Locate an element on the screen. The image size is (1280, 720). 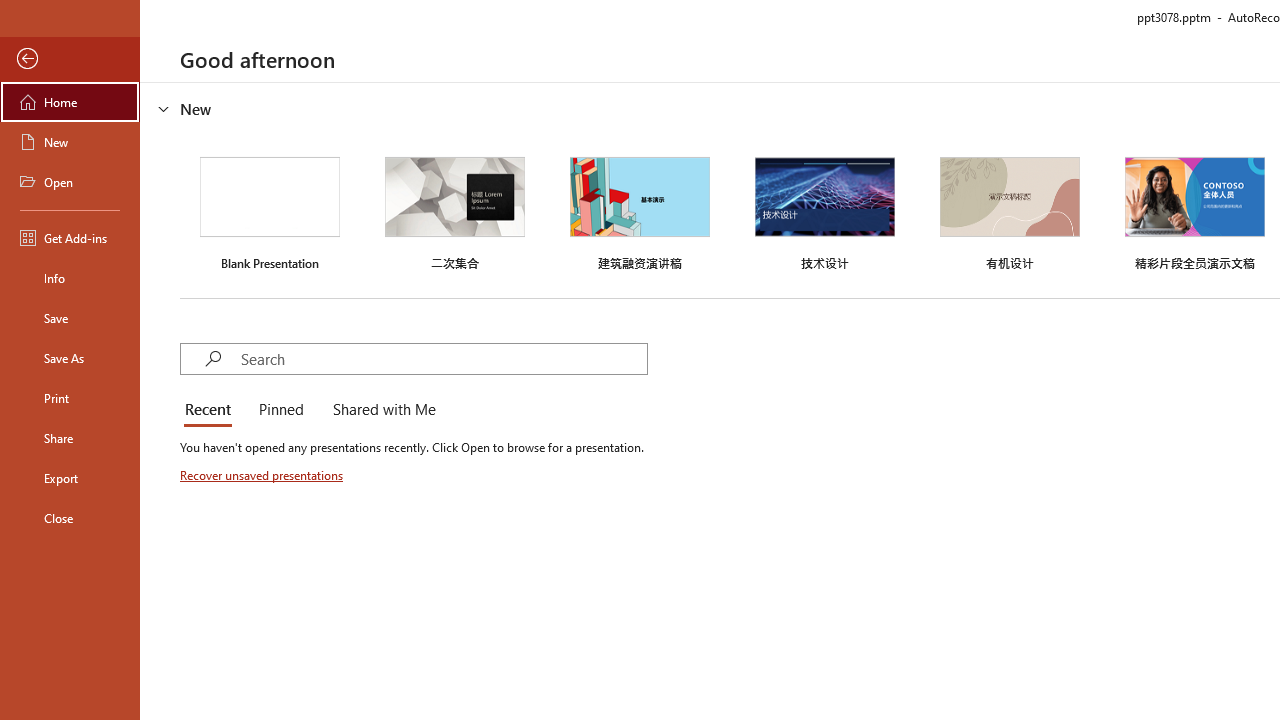
Back is located at coordinates (70, 59).